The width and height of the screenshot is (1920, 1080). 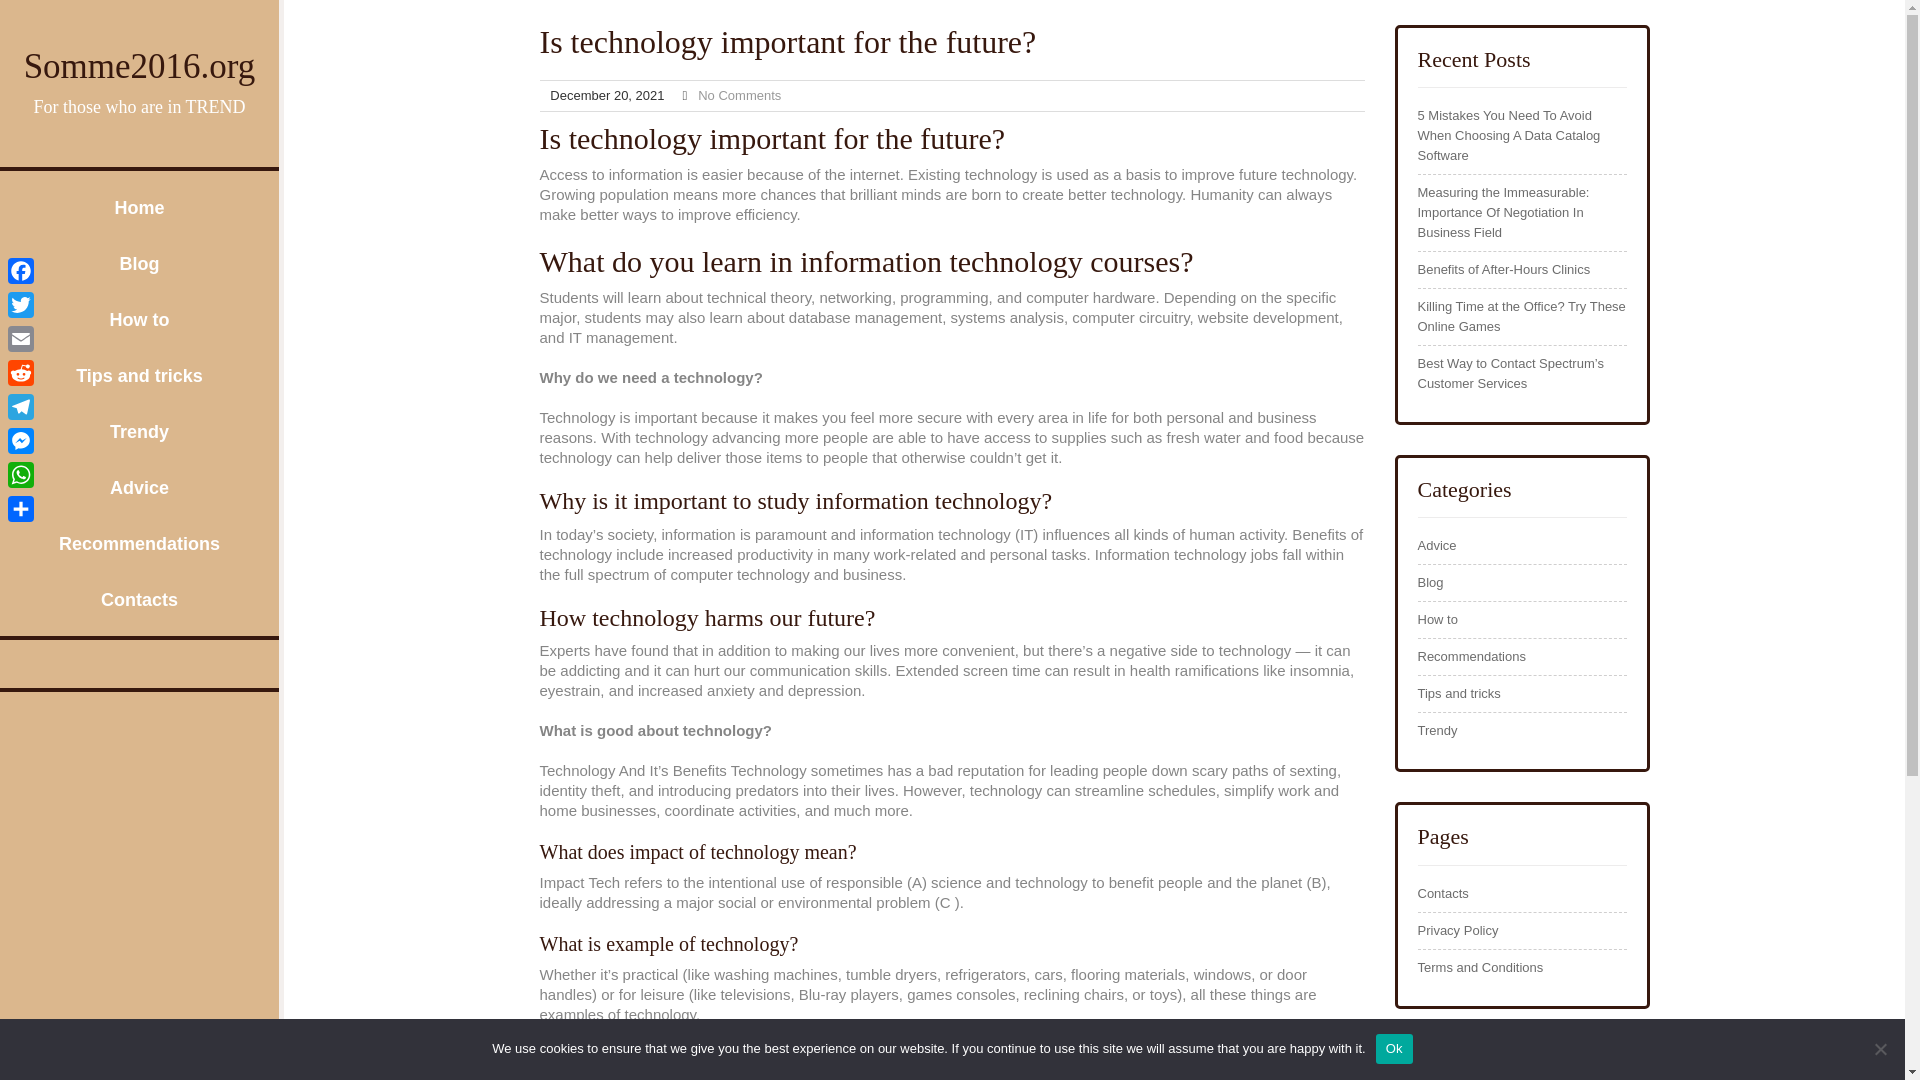 I want to click on Recommendations, so click(x=139, y=544).